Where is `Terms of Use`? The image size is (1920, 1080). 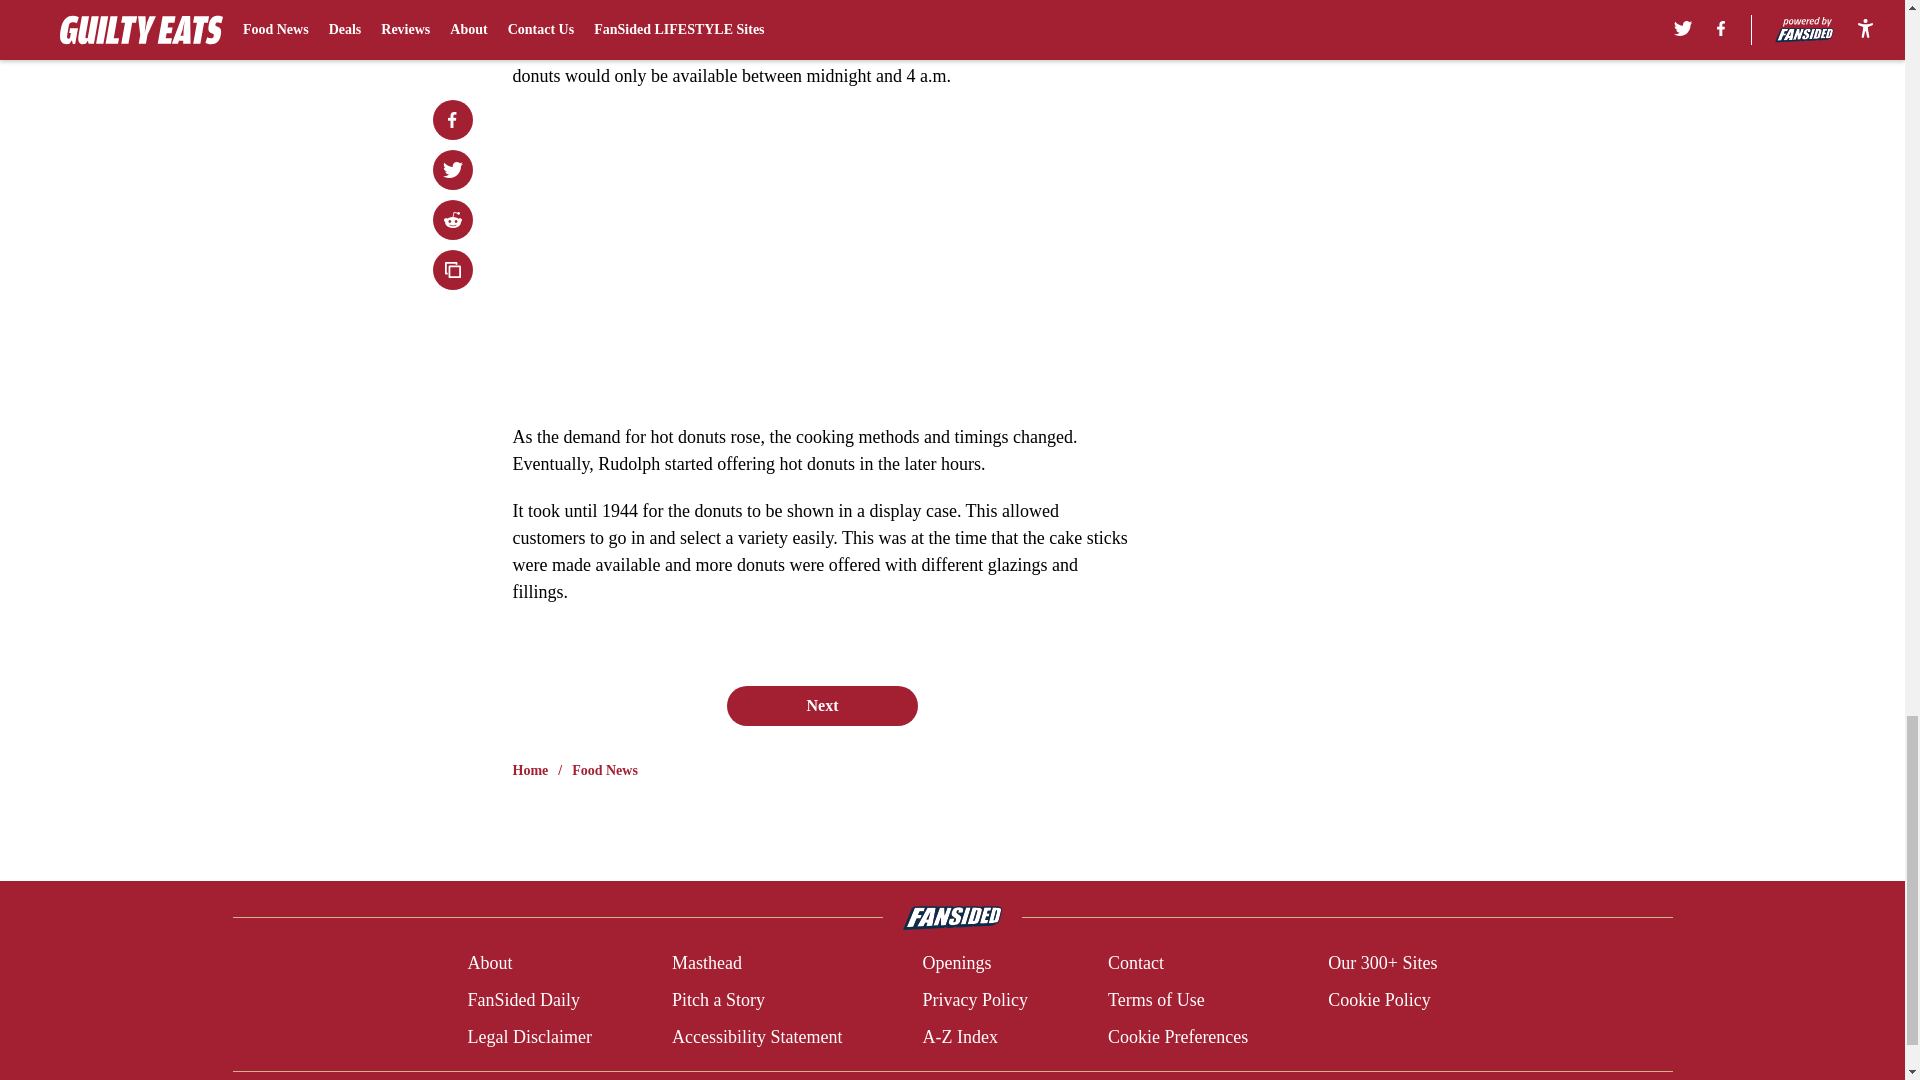
Terms of Use is located at coordinates (1156, 1000).